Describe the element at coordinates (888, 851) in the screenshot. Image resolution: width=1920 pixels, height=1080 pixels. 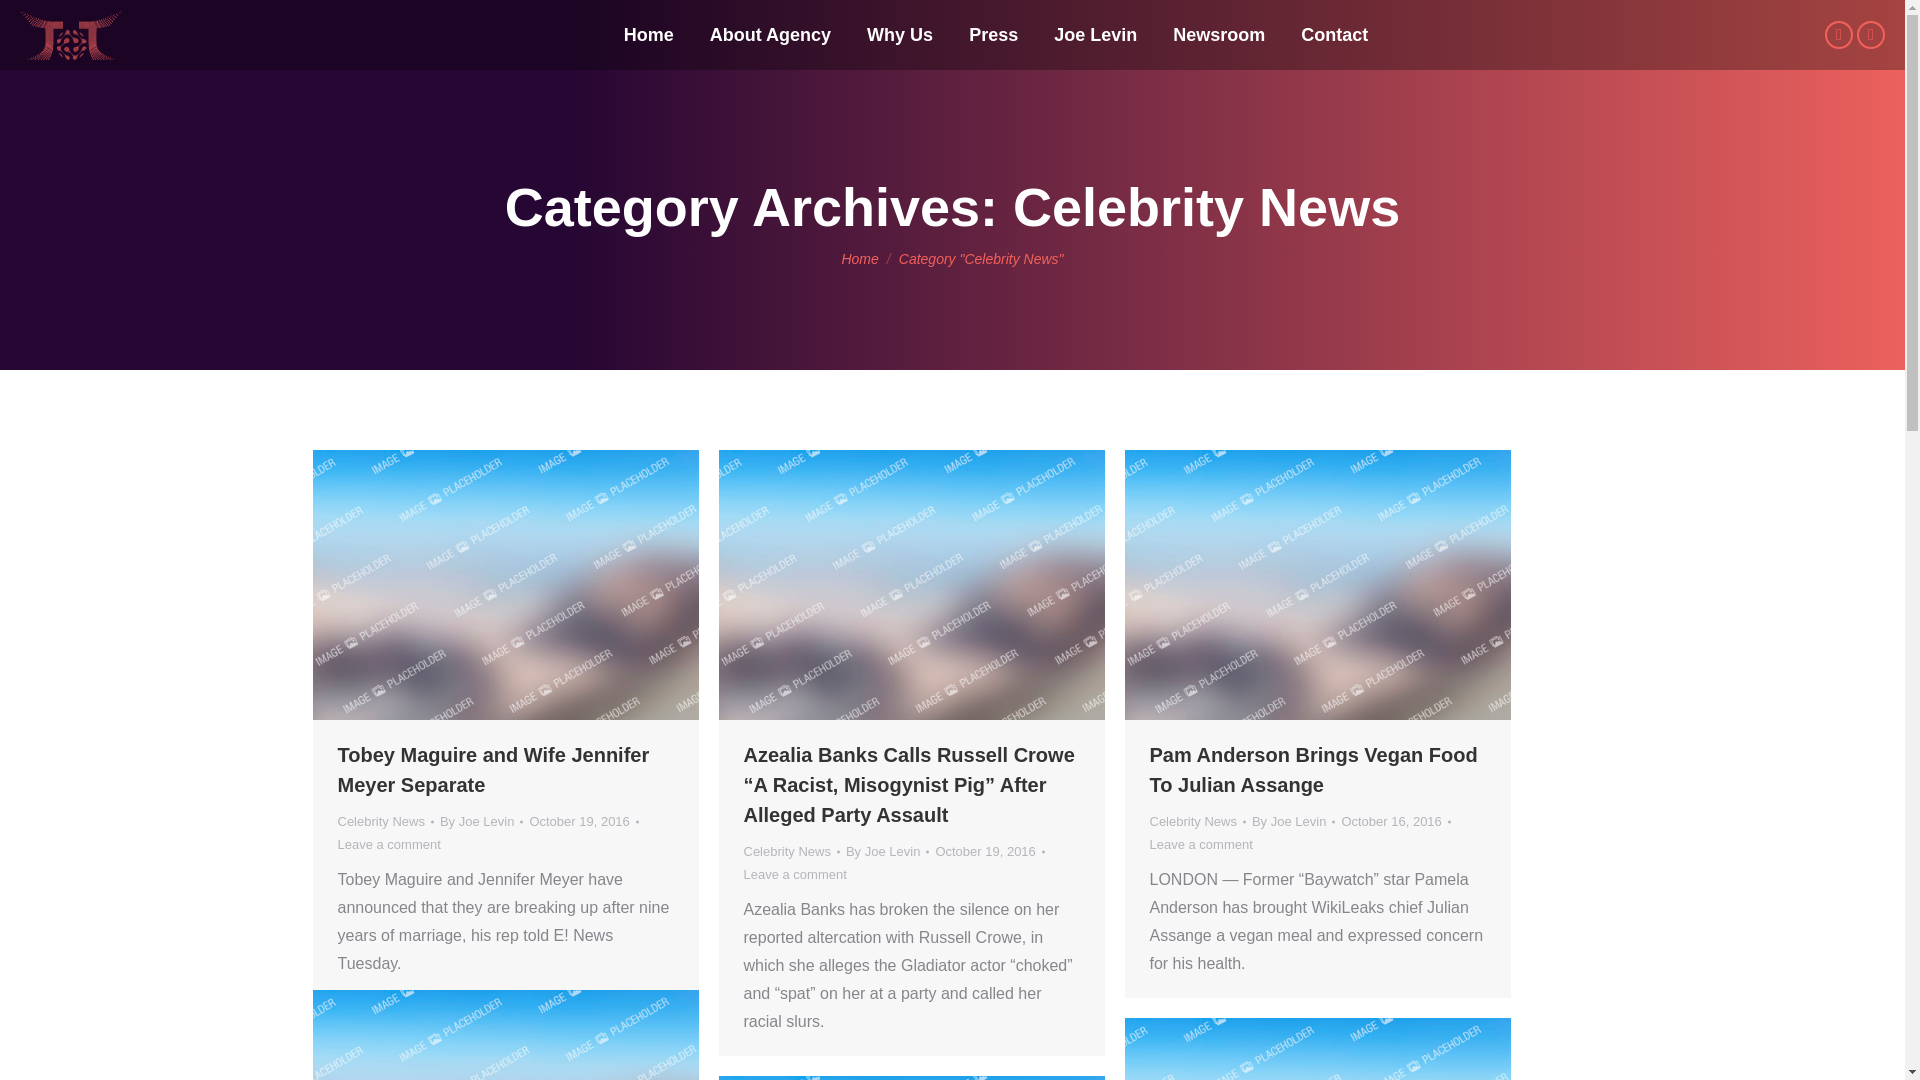
I see `By Joe Levin` at that location.